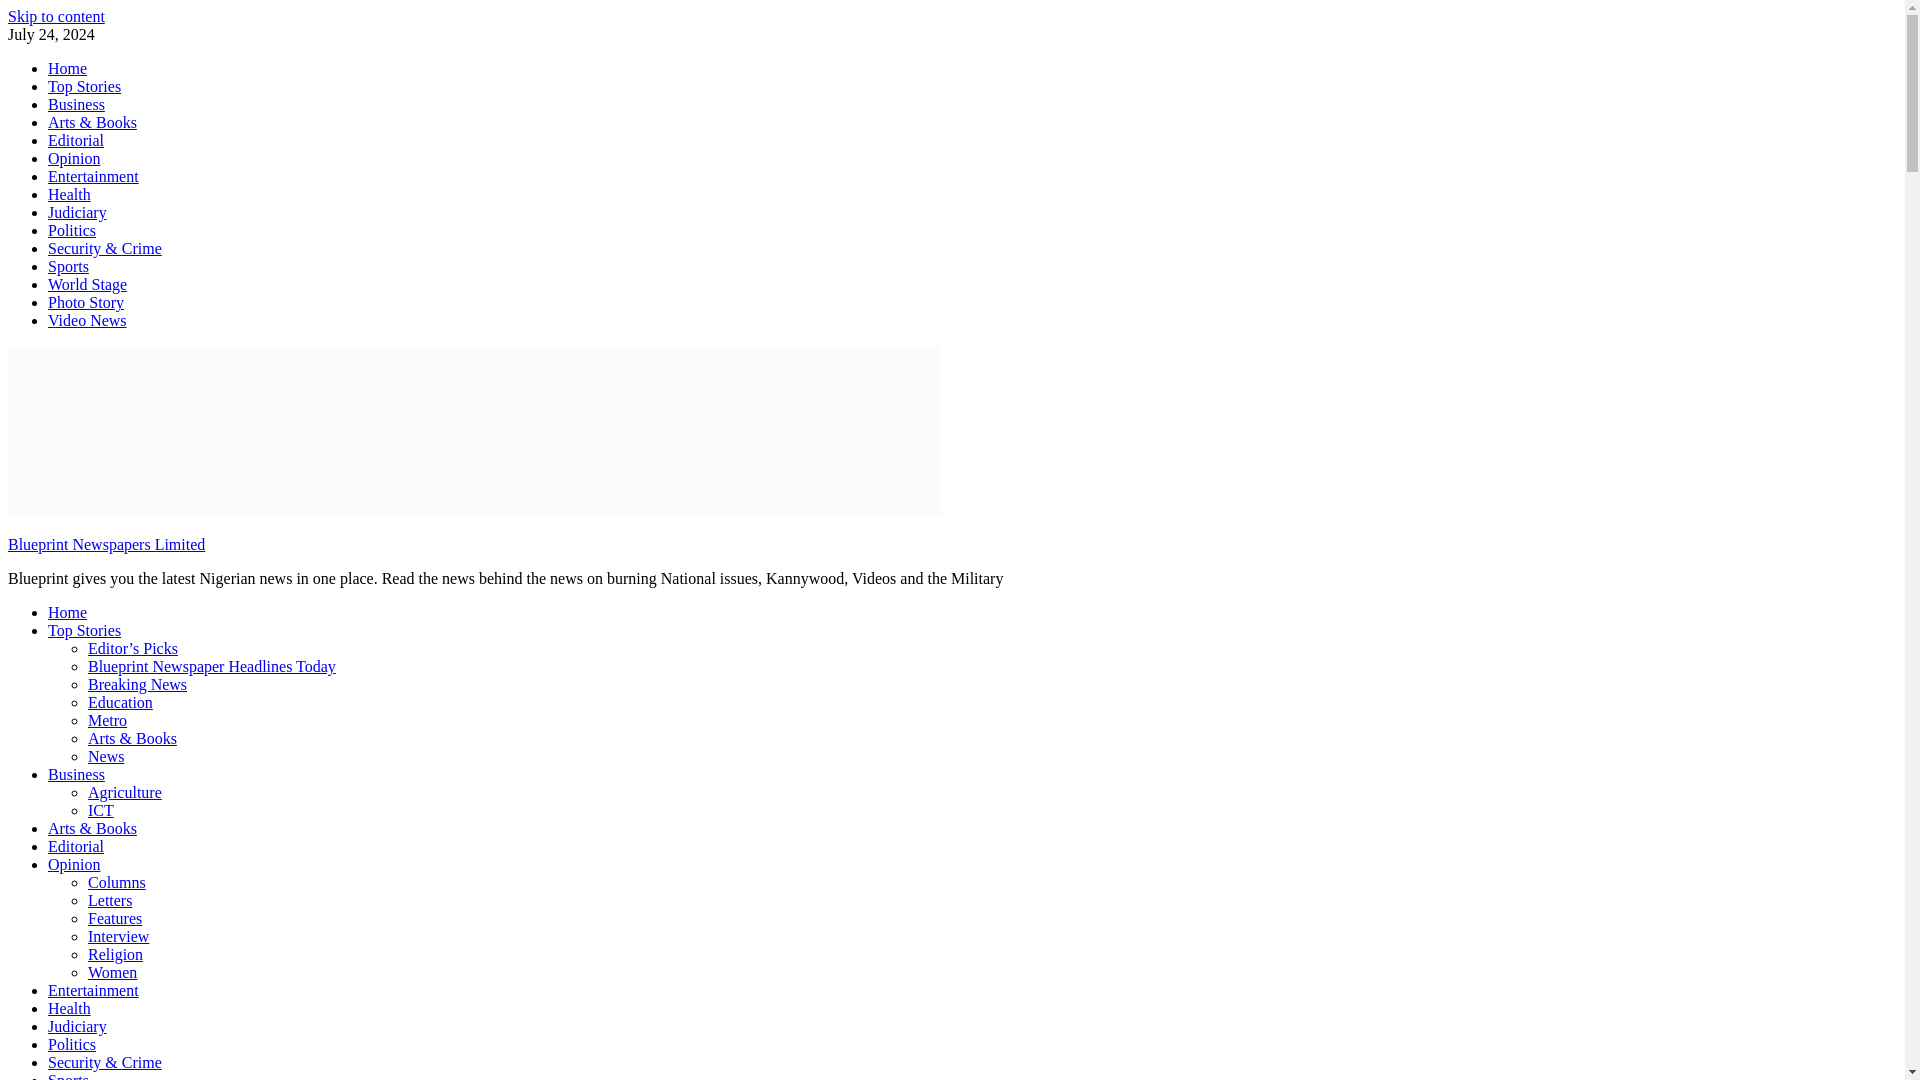  I want to click on Education, so click(120, 702).